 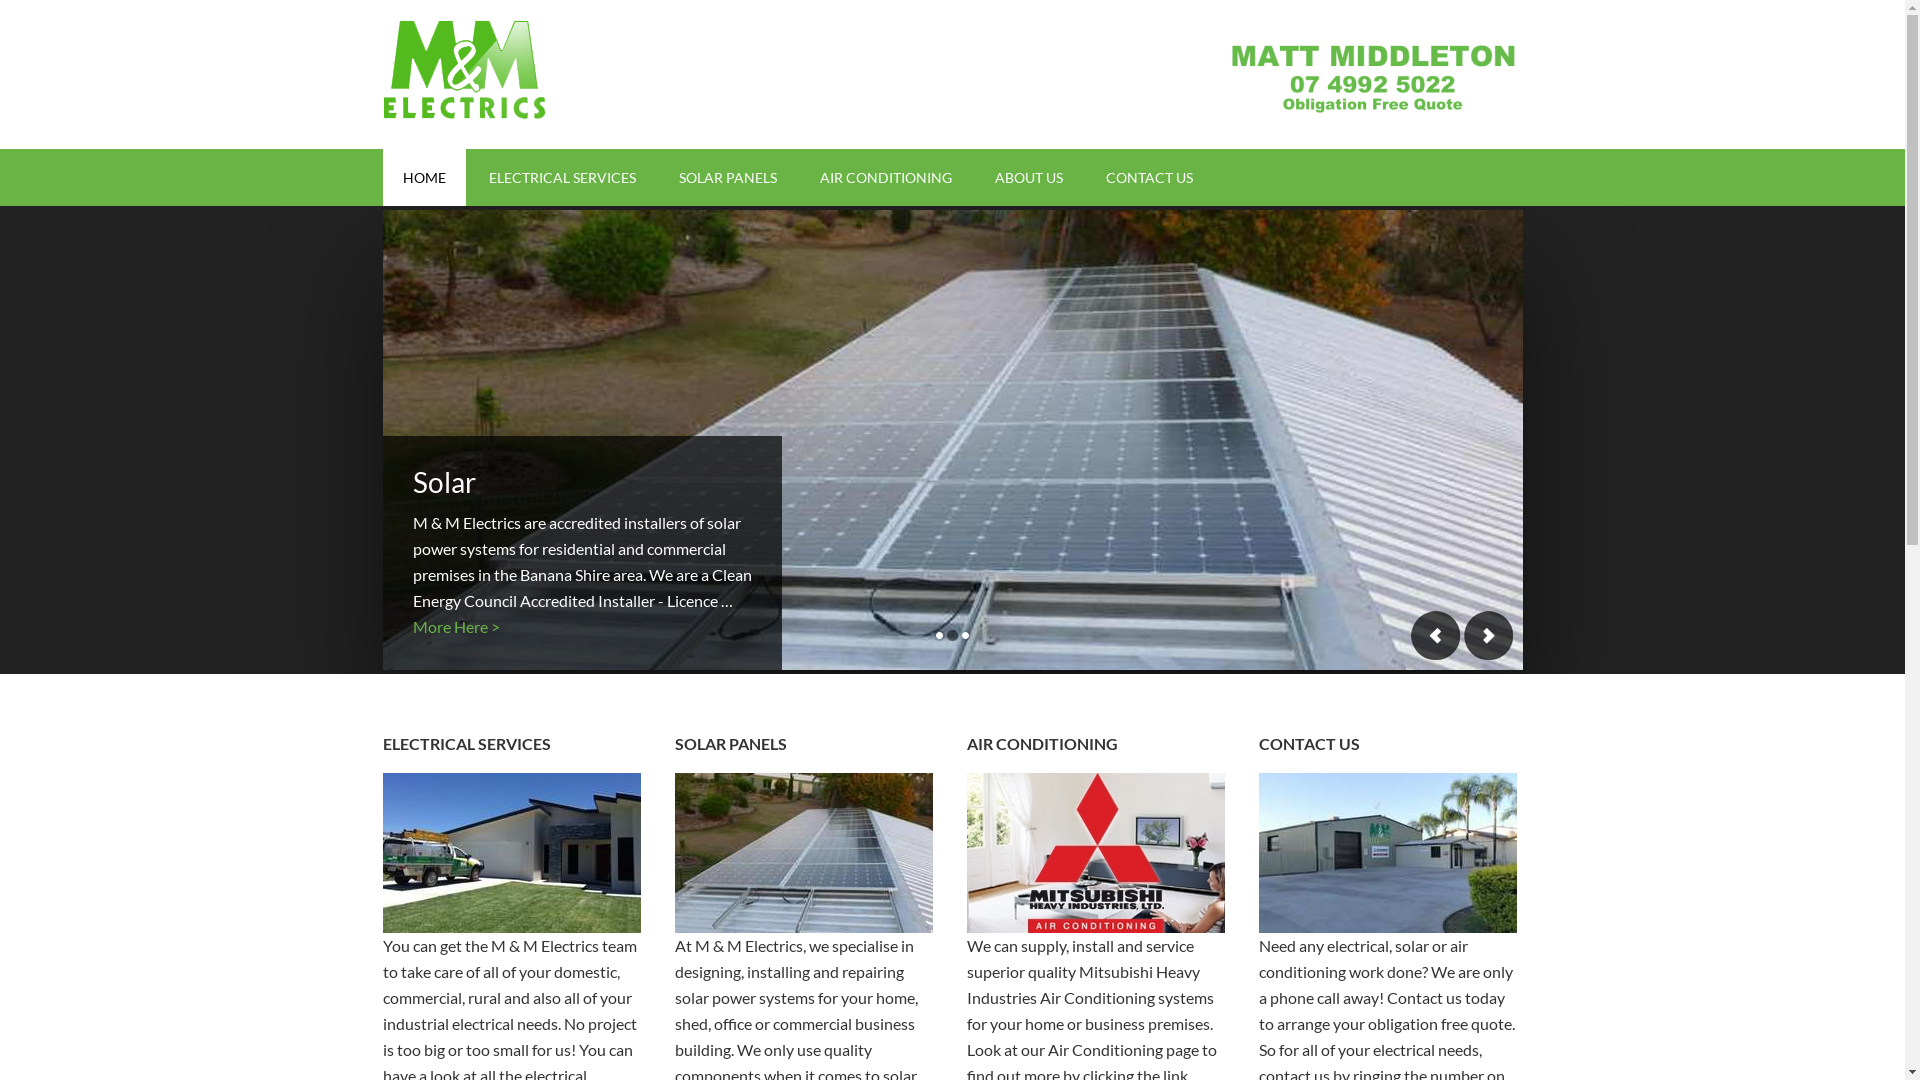 What do you see at coordinates (940, 636) in the screenshot?
I see `1` at bounding box center [940, 636].